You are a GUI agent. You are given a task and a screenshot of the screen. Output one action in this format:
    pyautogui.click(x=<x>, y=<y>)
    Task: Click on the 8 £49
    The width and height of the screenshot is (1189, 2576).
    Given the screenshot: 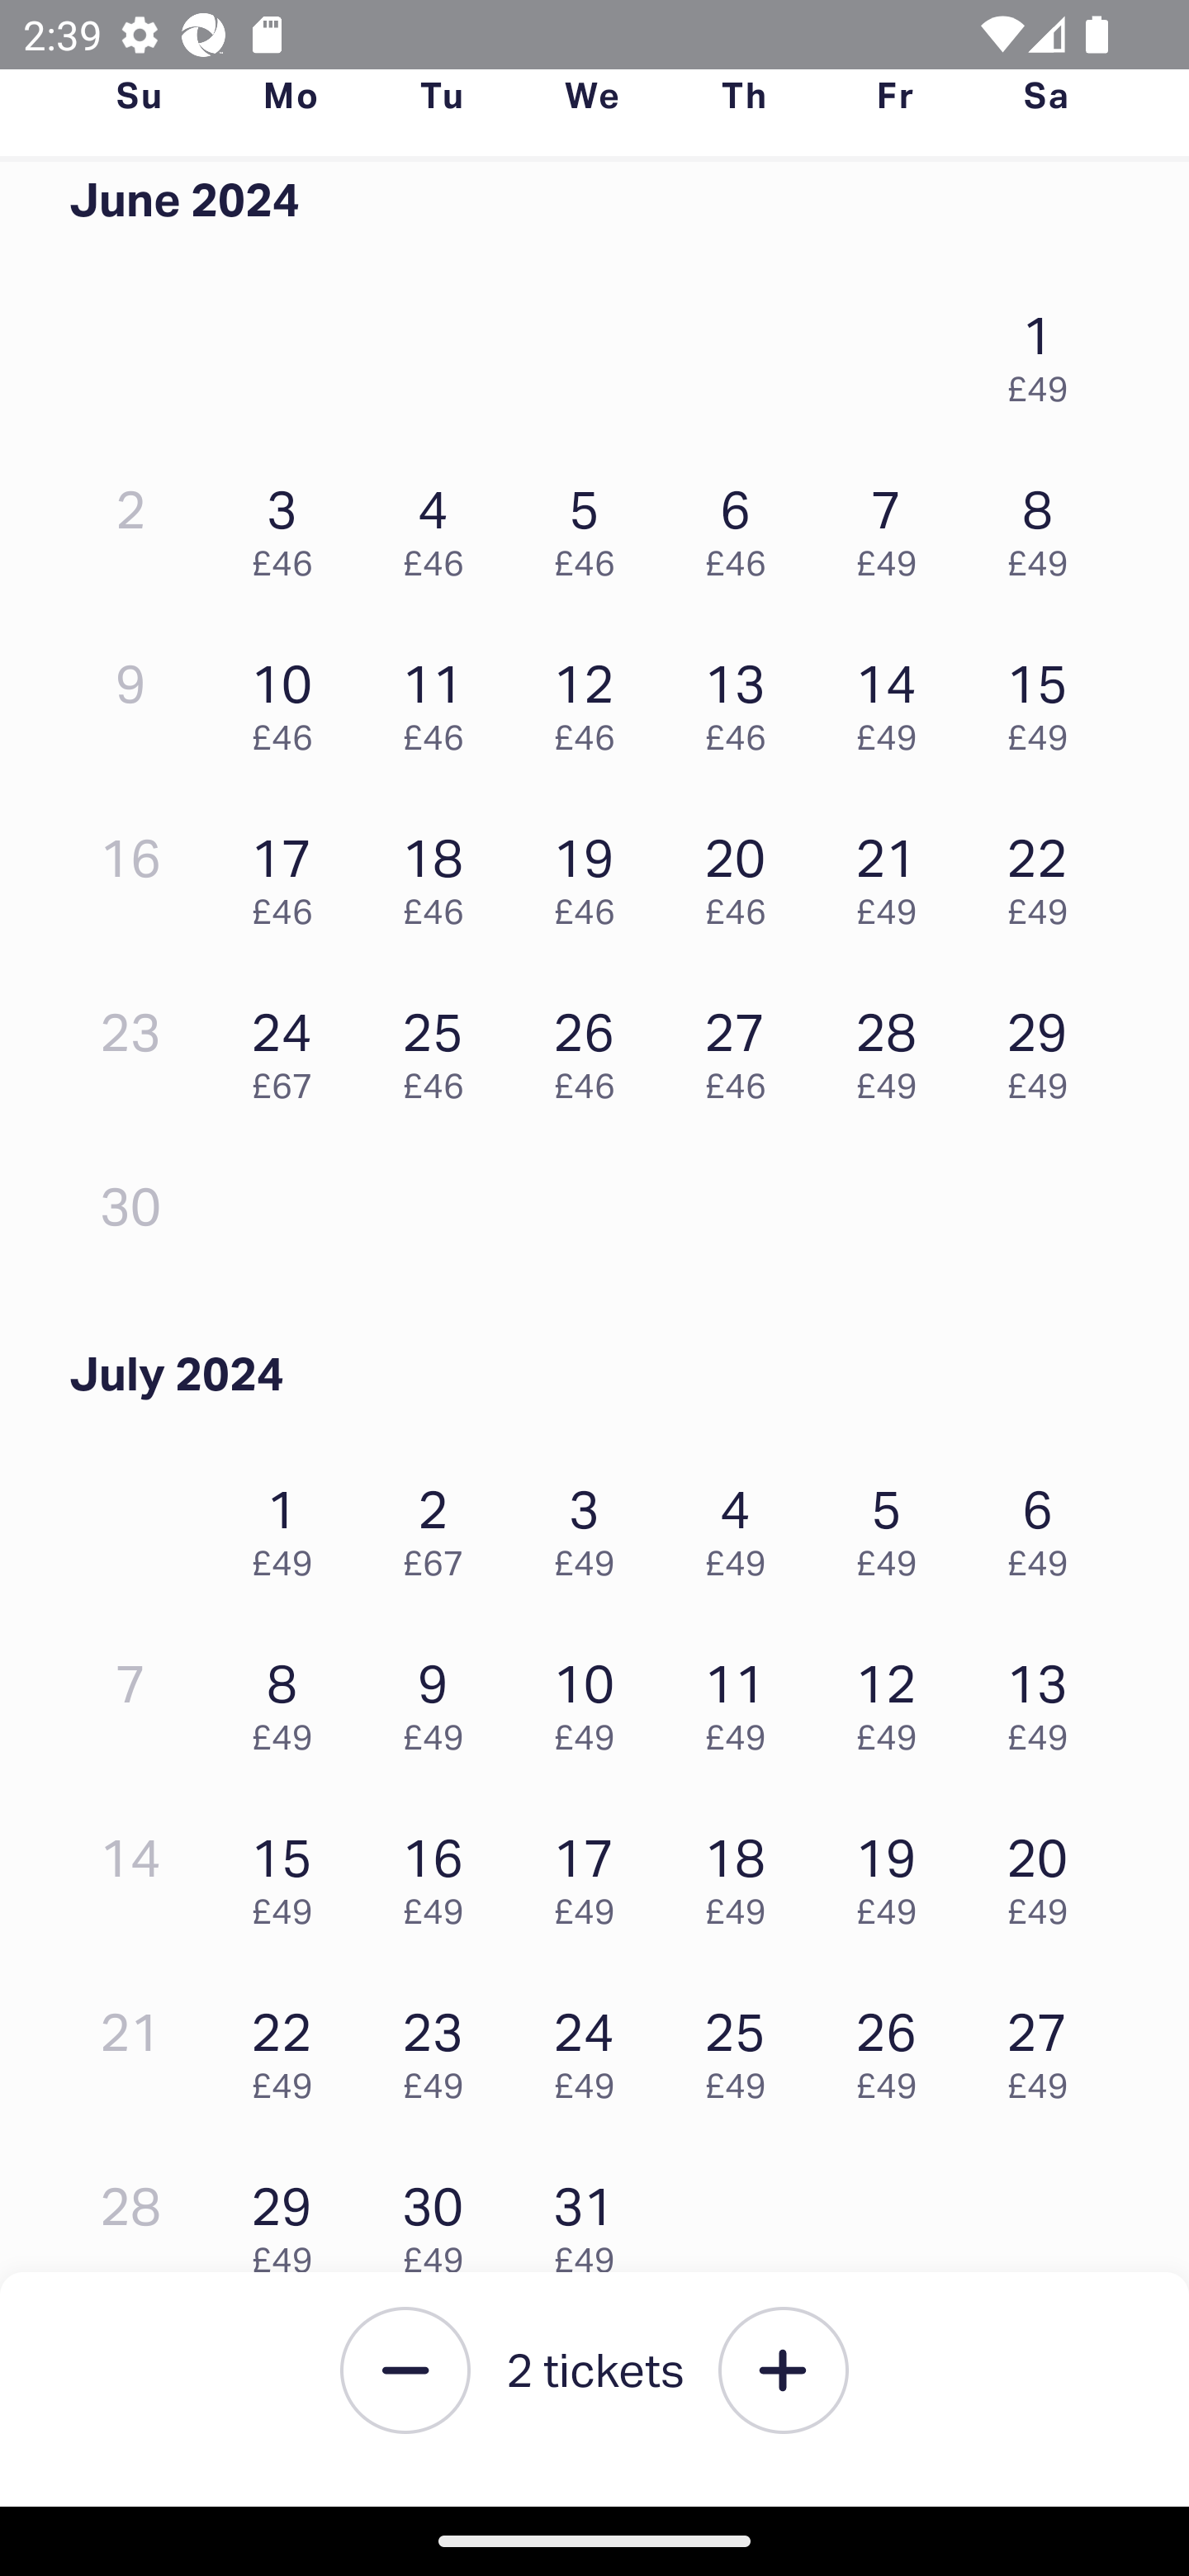 What is the action you would take?
    pyautogui.click(x=290, y=1698)
    